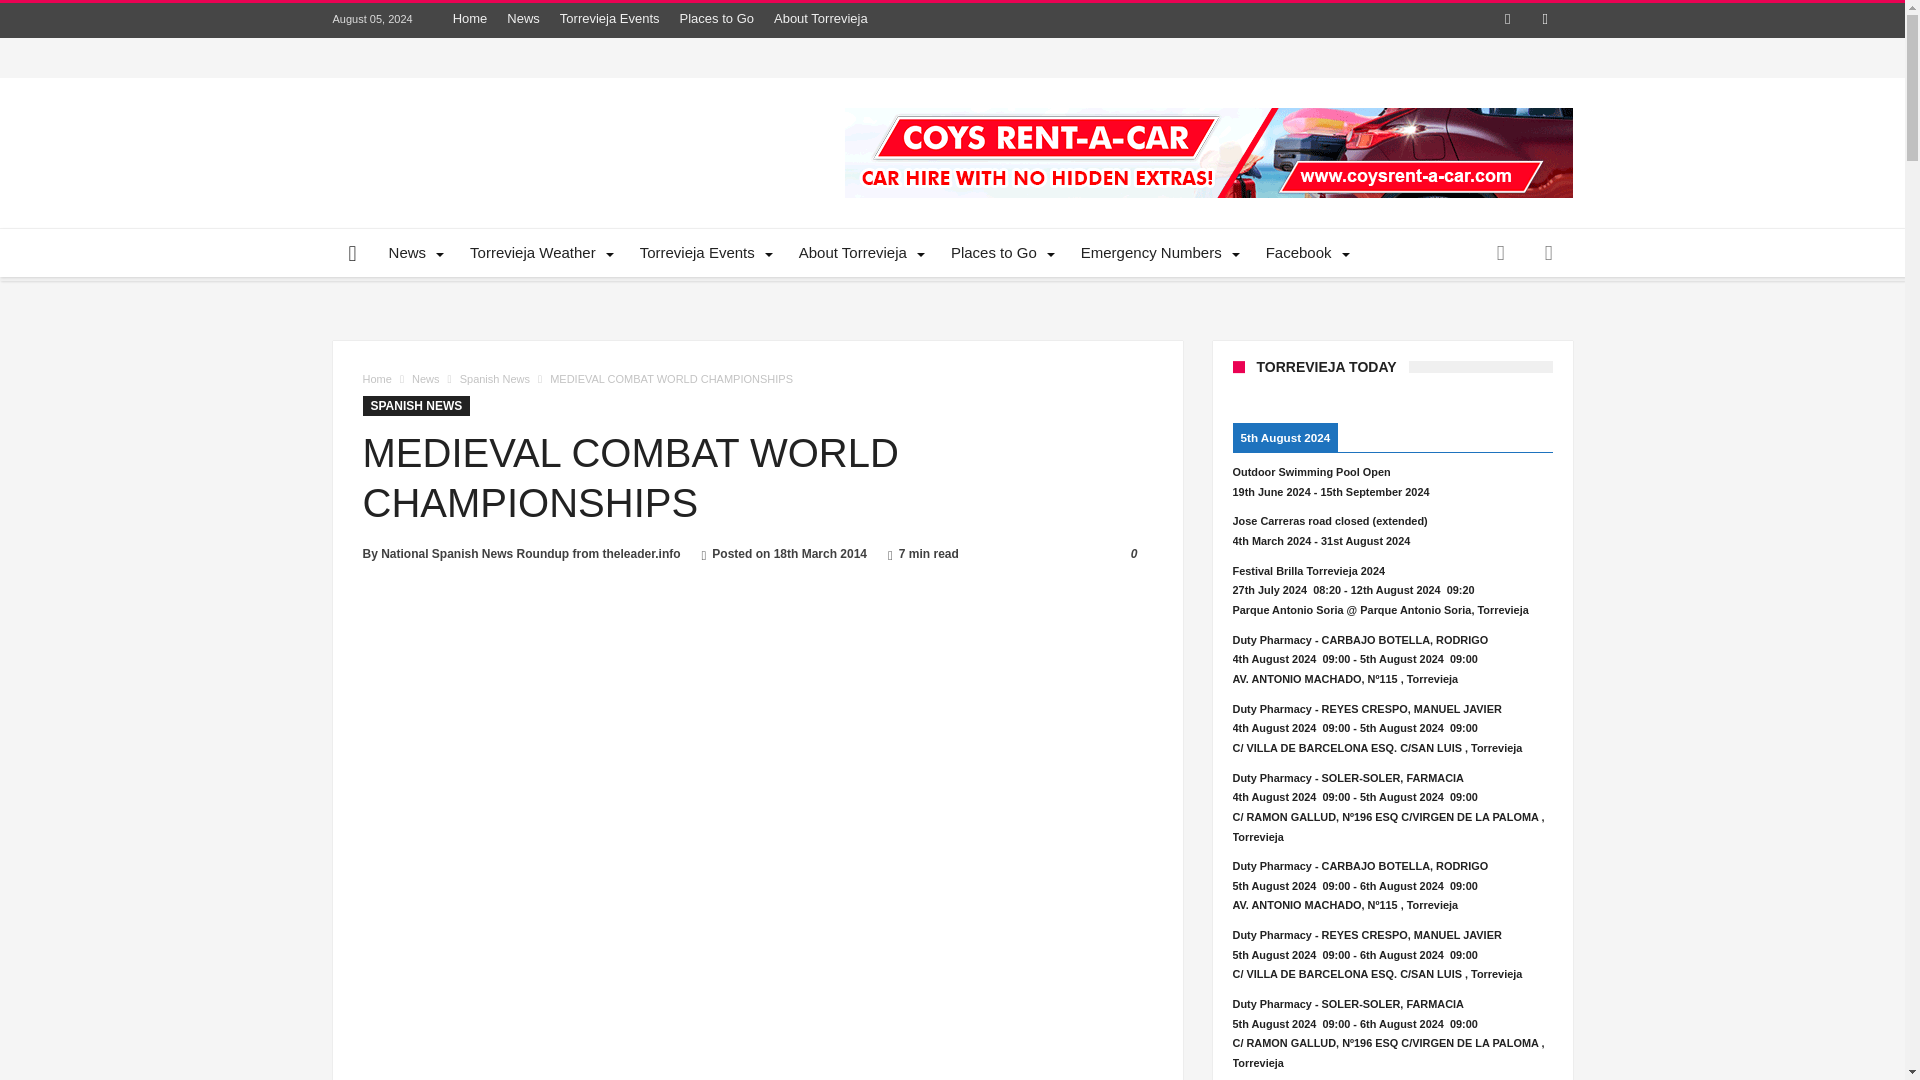 This screenshot has width=1920, height=1080. What do you see at coordinates (538, 252) in the screenshot?
I see `Torrevieja Weather` at bounding box center [538, 252].